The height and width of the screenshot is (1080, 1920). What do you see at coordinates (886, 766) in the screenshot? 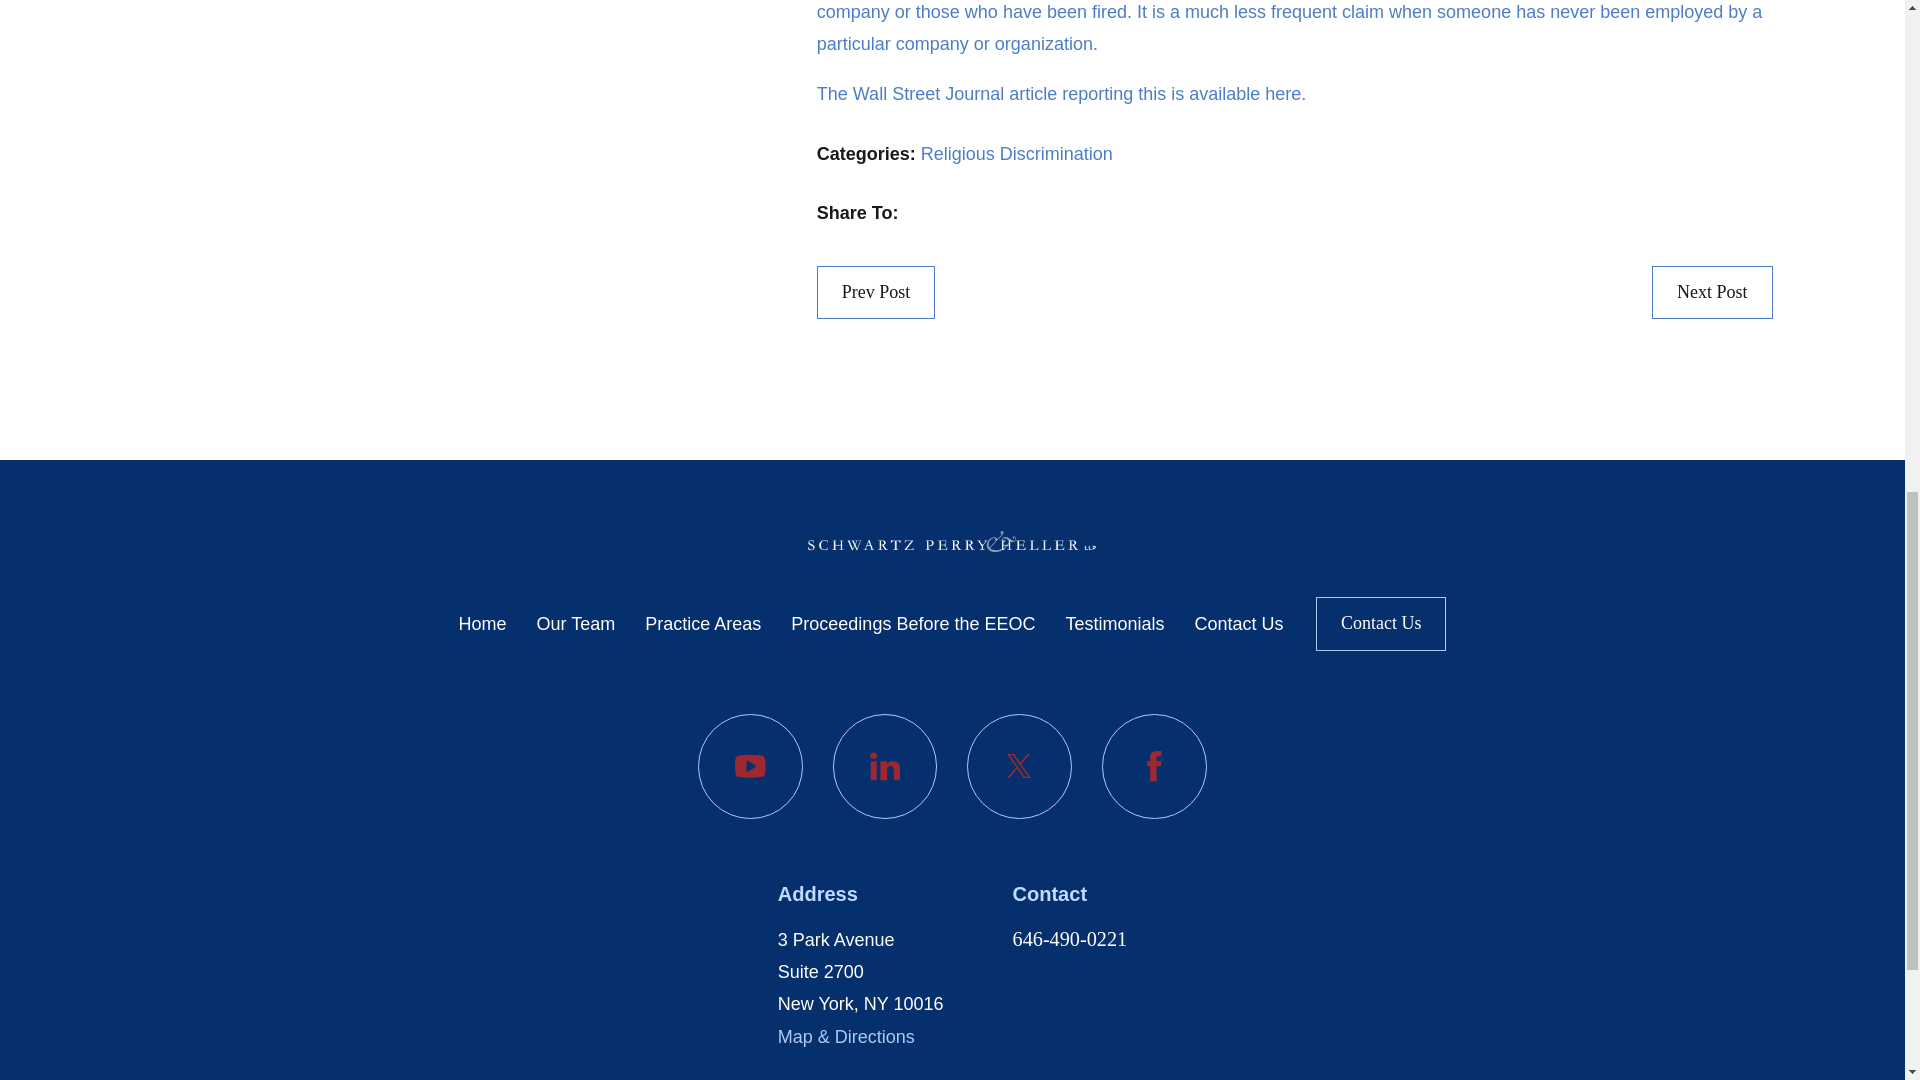
I see `LinkedIn` at bounding box center [886, 766].